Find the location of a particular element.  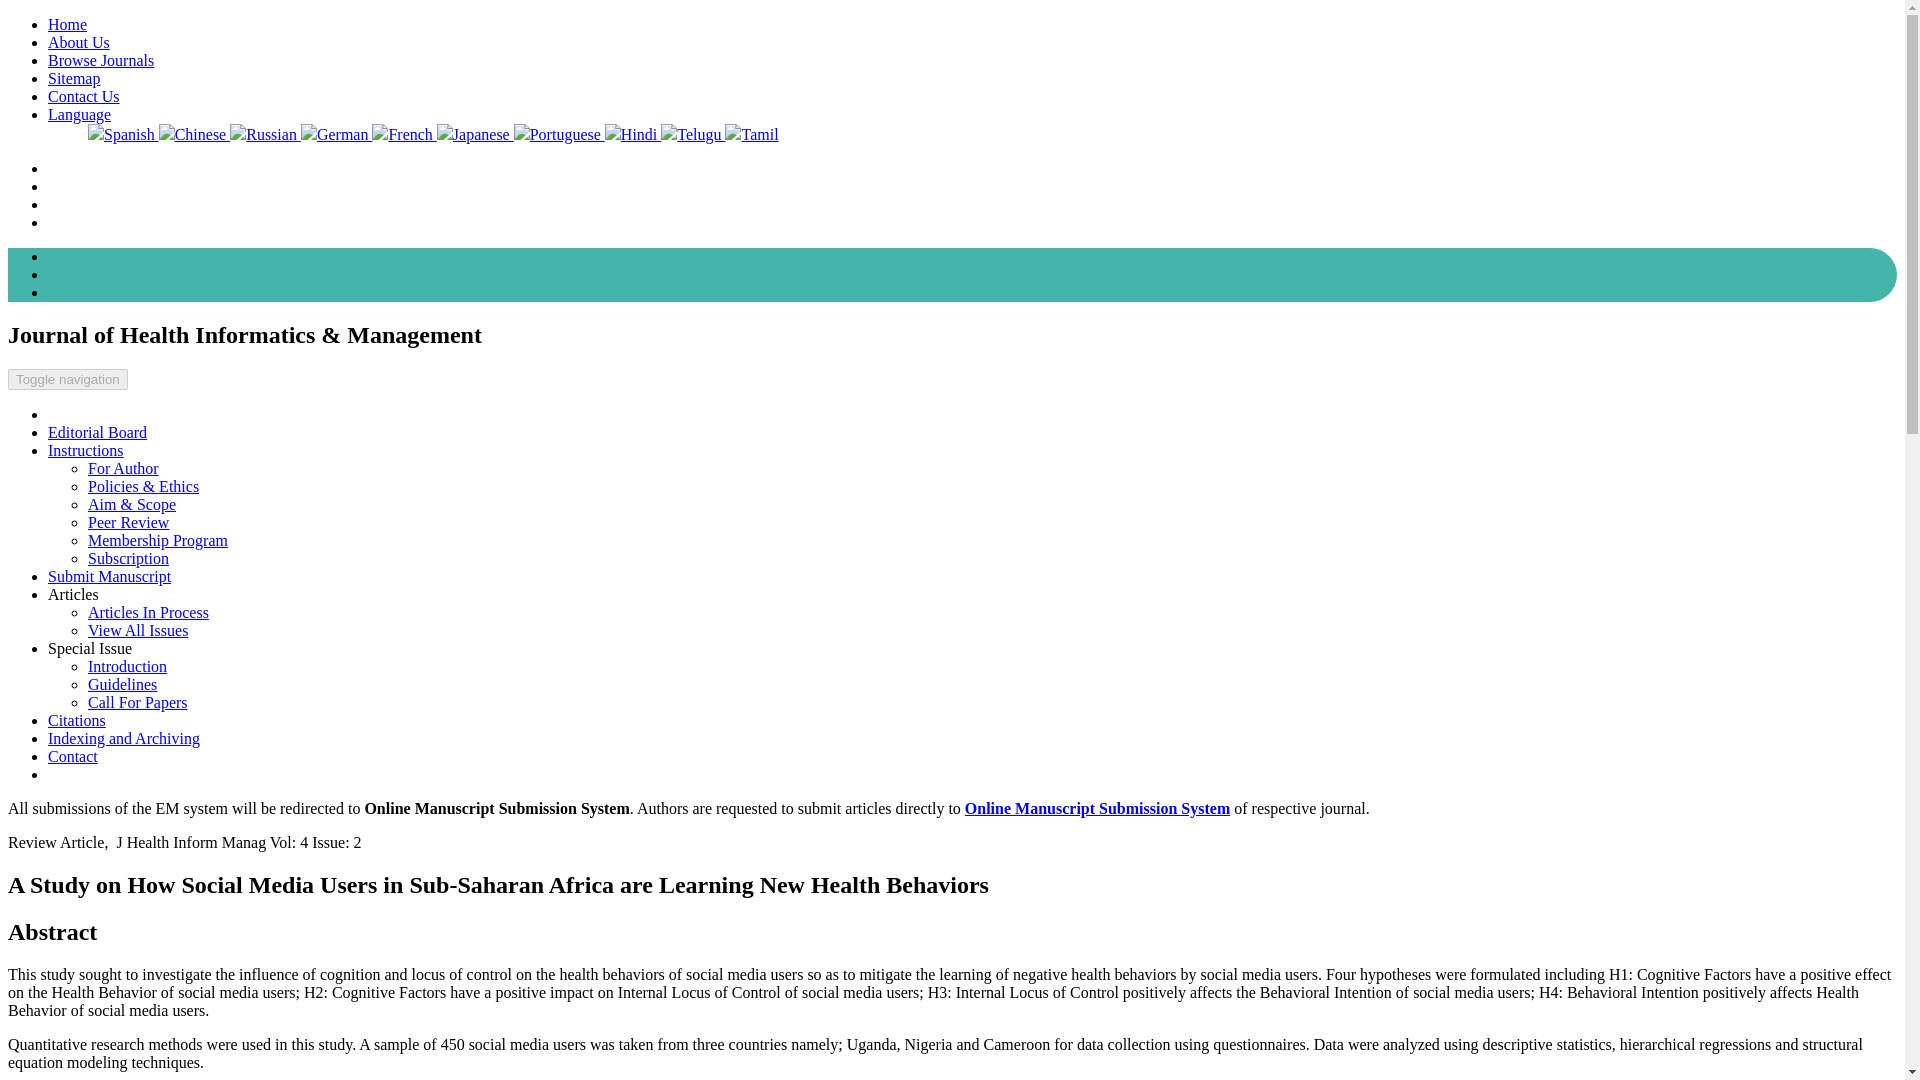

Chinese is located at coordinates (194, 134).